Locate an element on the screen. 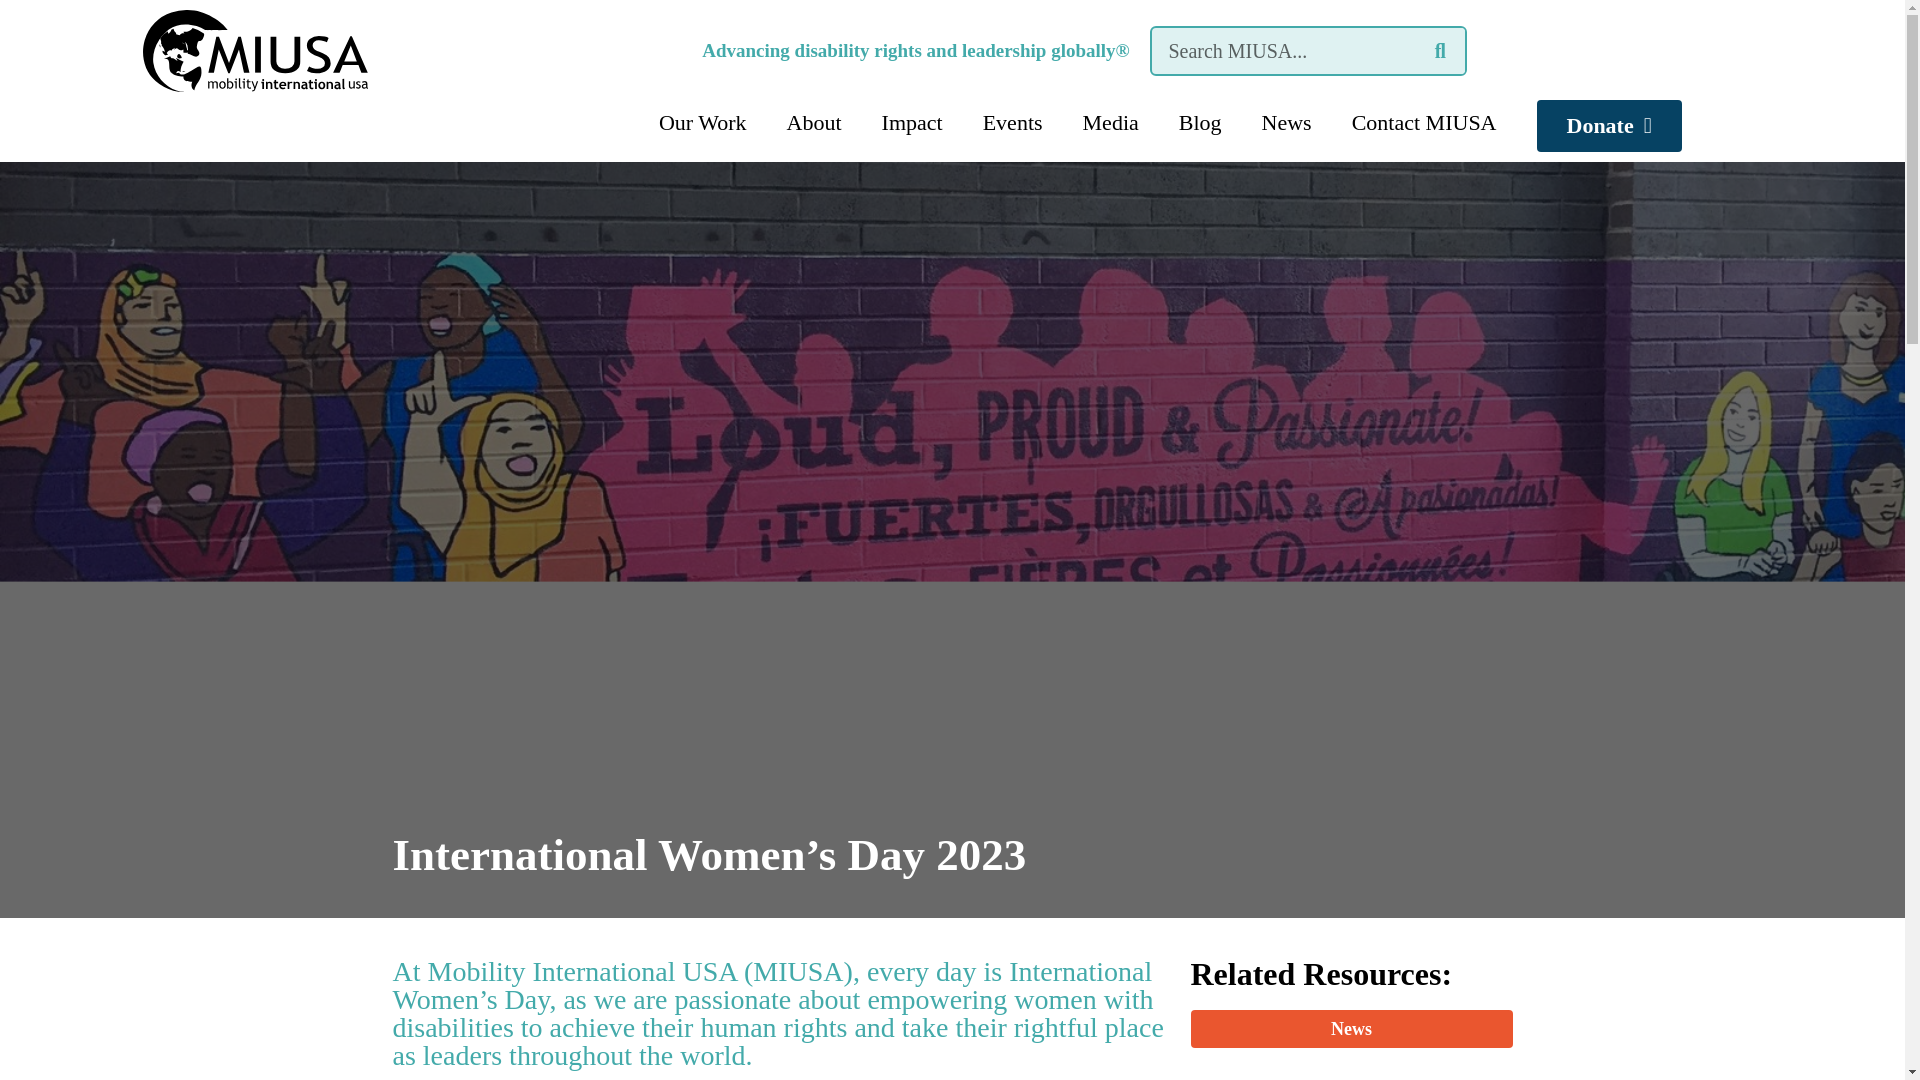  News is located at coordinates (1287, 122).